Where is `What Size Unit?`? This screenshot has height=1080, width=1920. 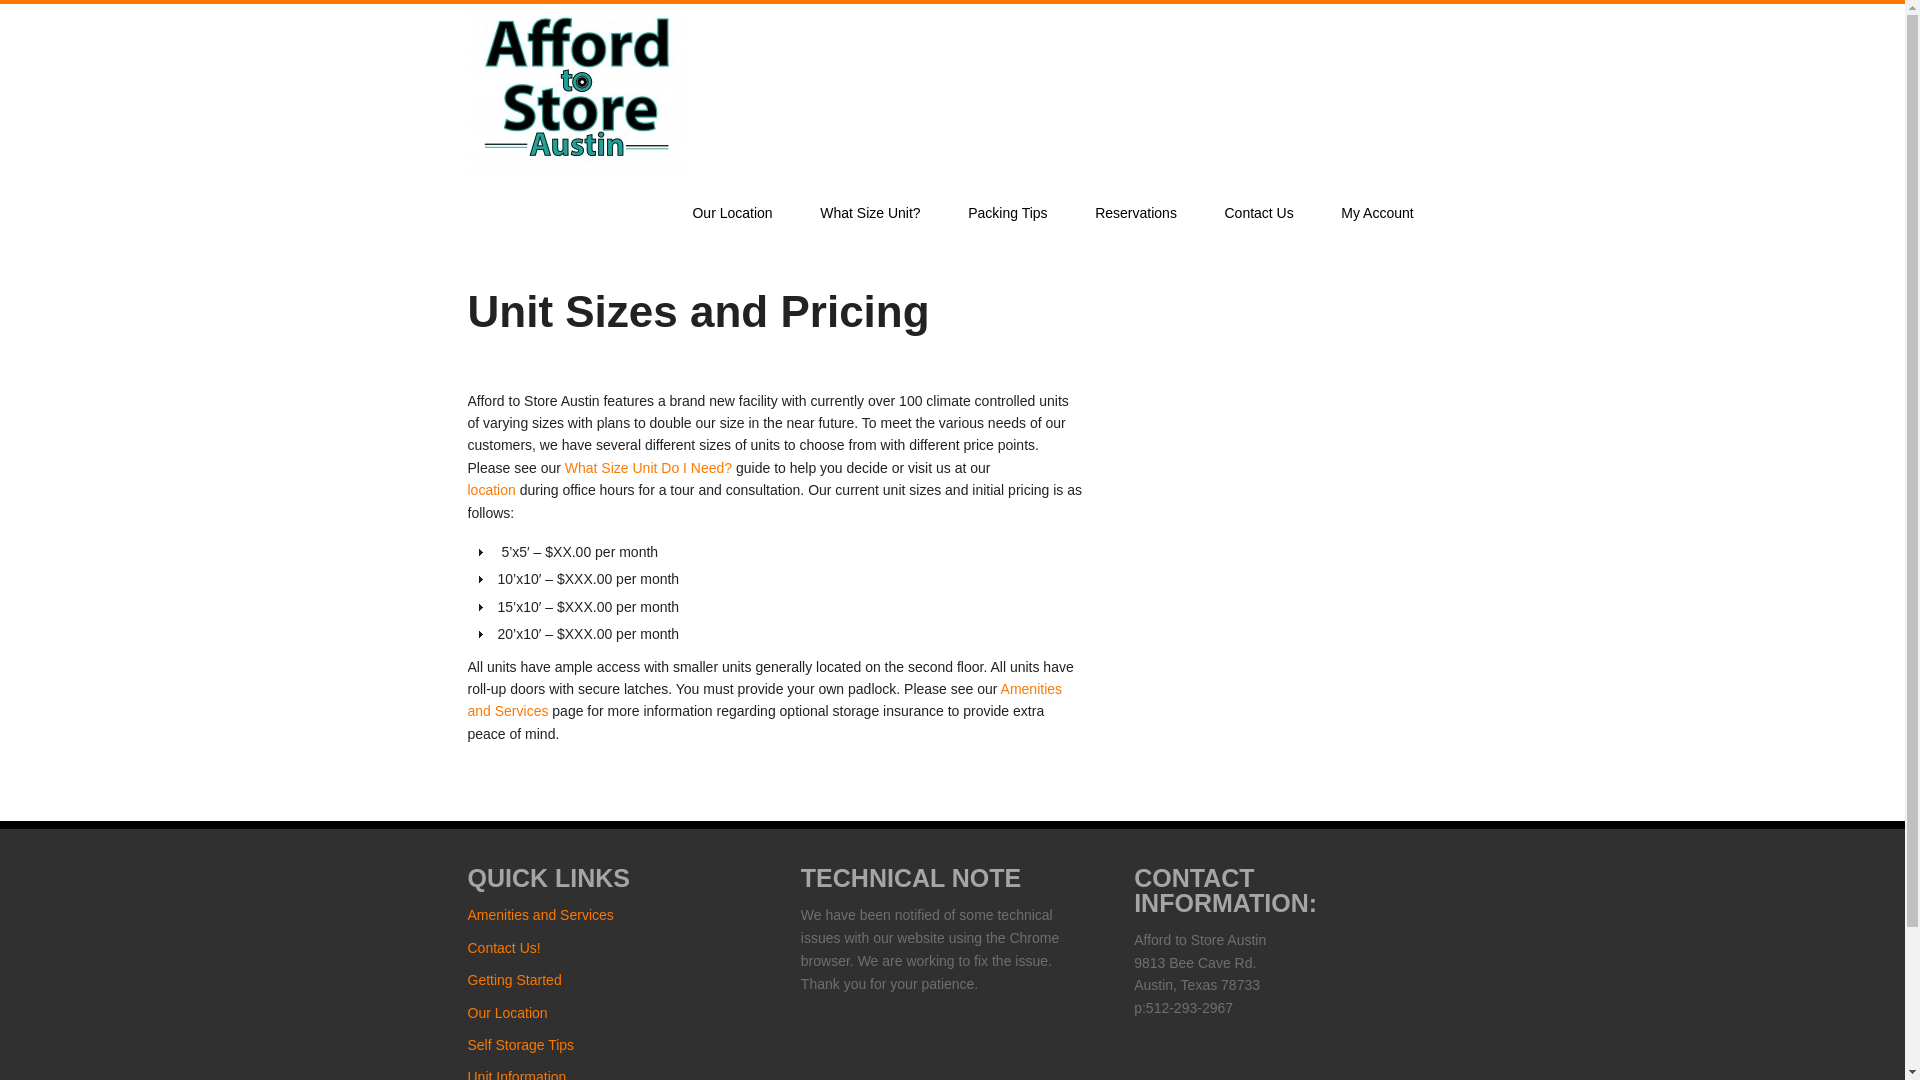 What Size Unit? is located at coordinates (870, 213).